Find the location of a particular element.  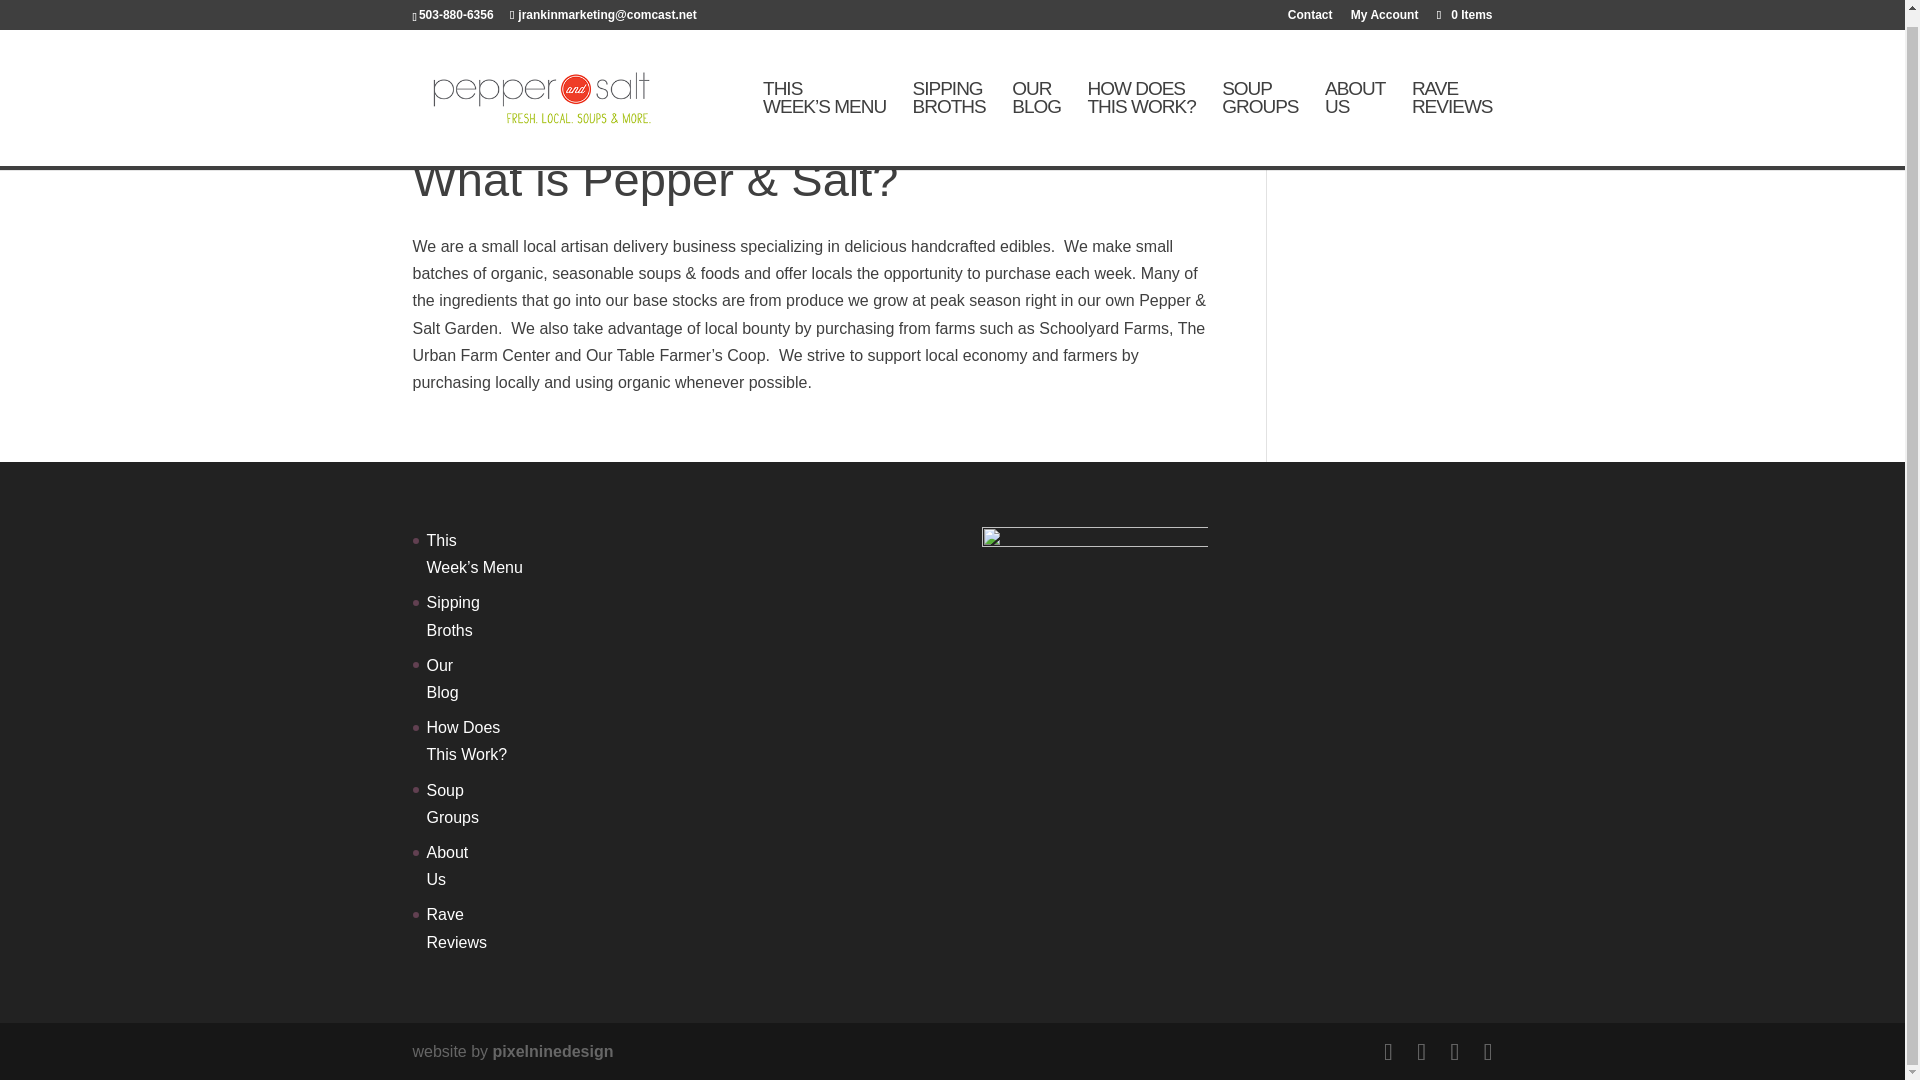

pixelninedesign is located at coordinates (1452, 110).